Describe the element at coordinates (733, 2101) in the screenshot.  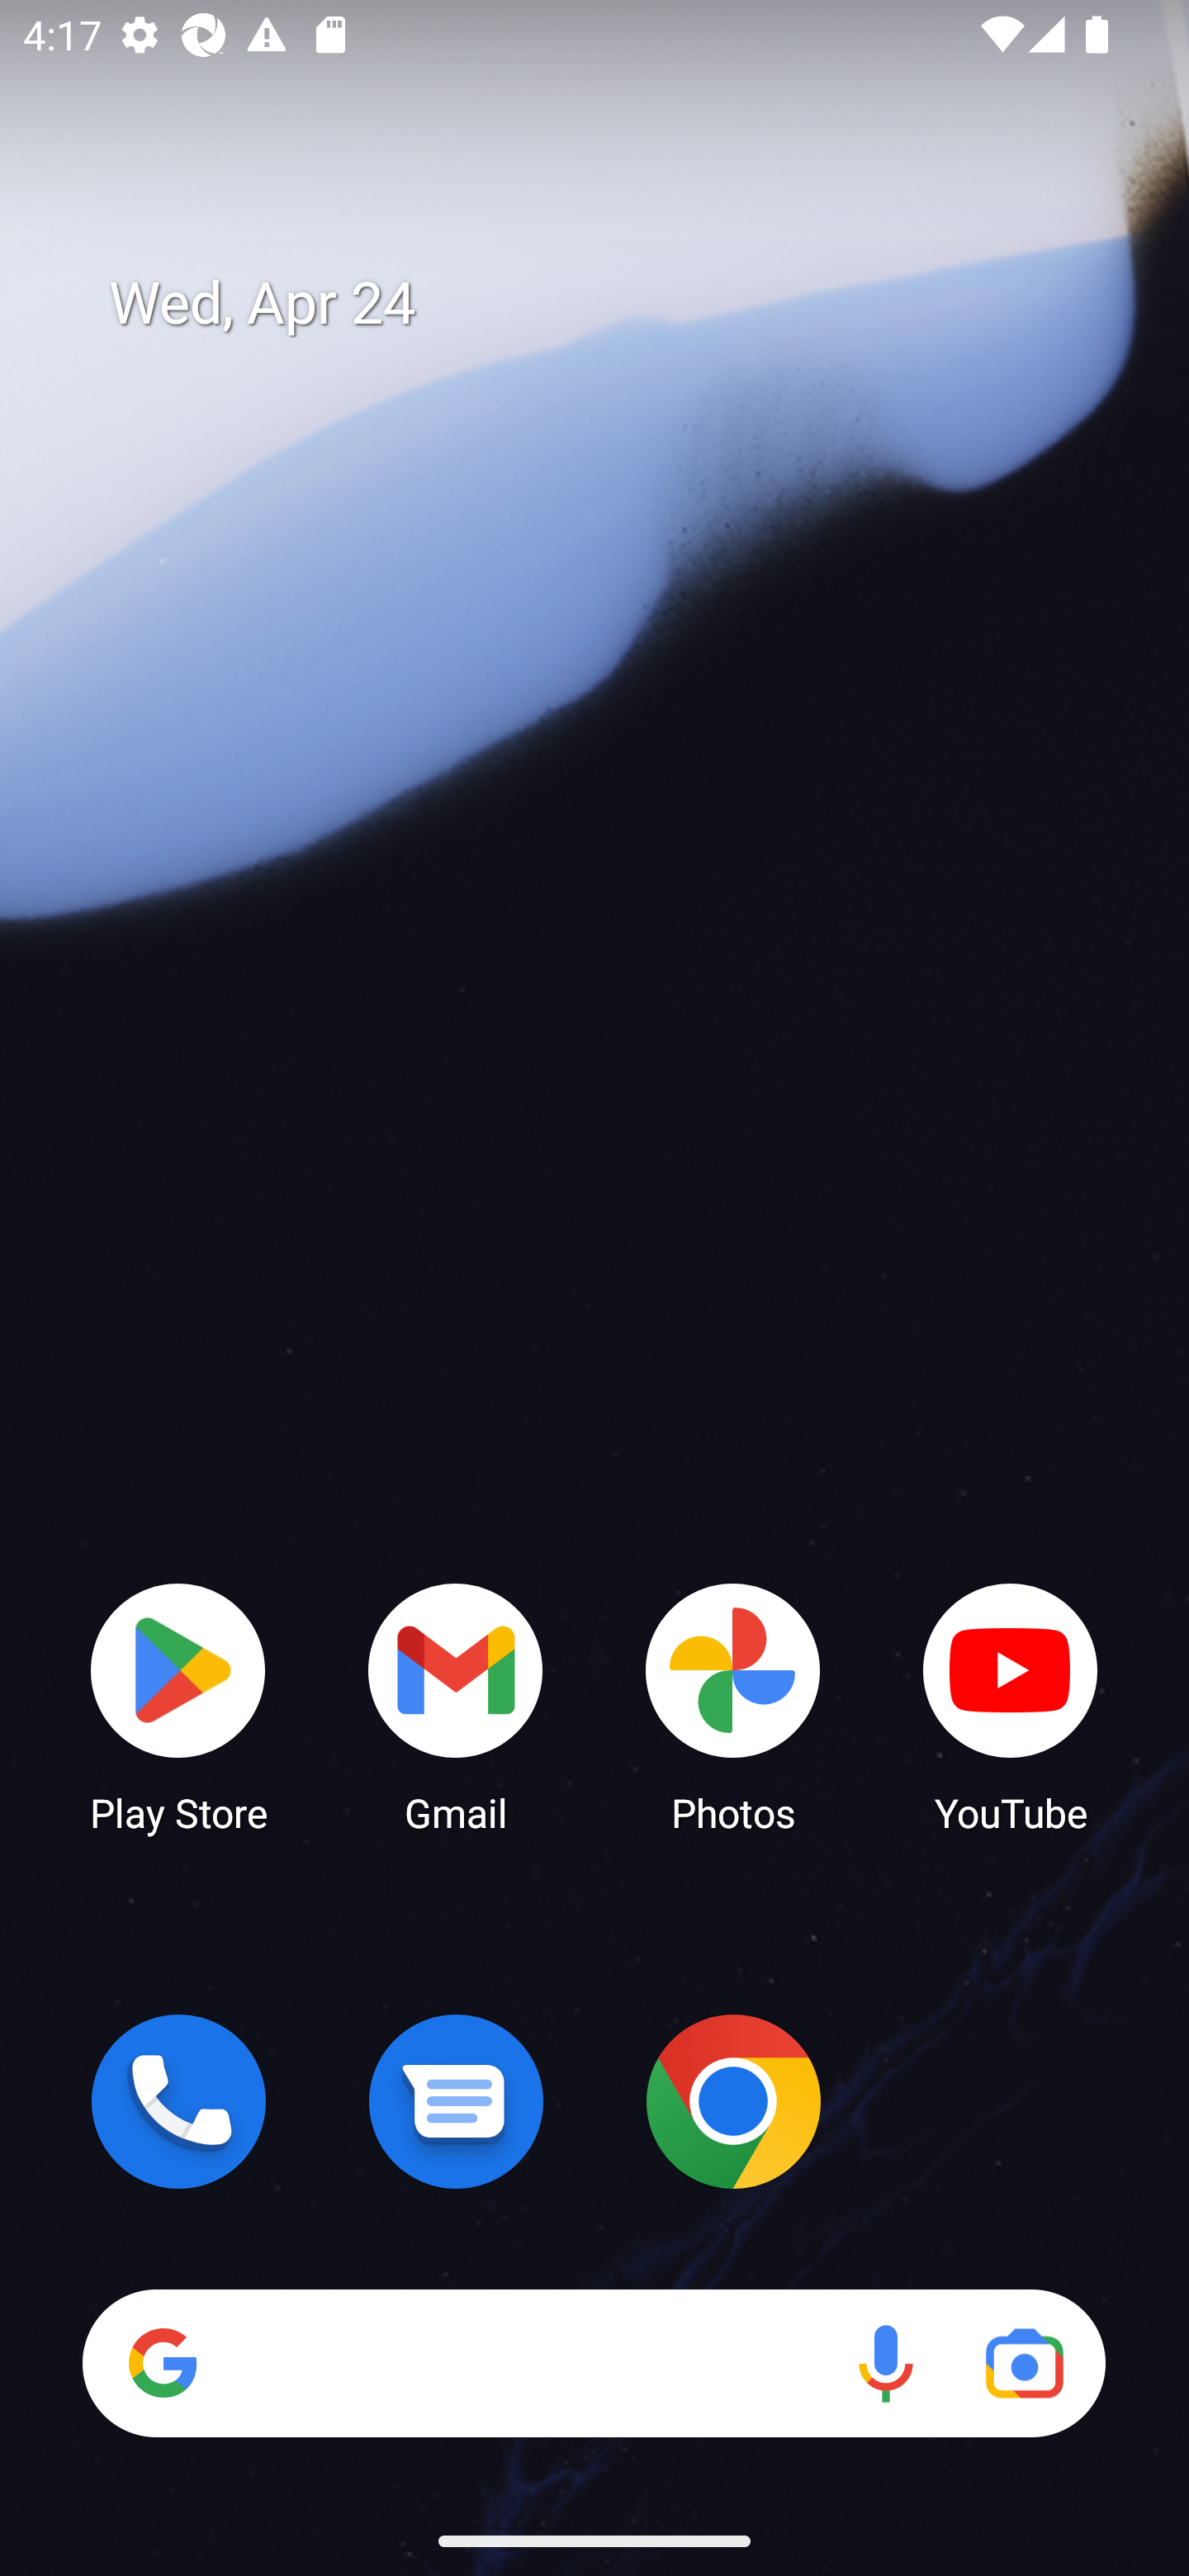
I see `Chrome` at that location.